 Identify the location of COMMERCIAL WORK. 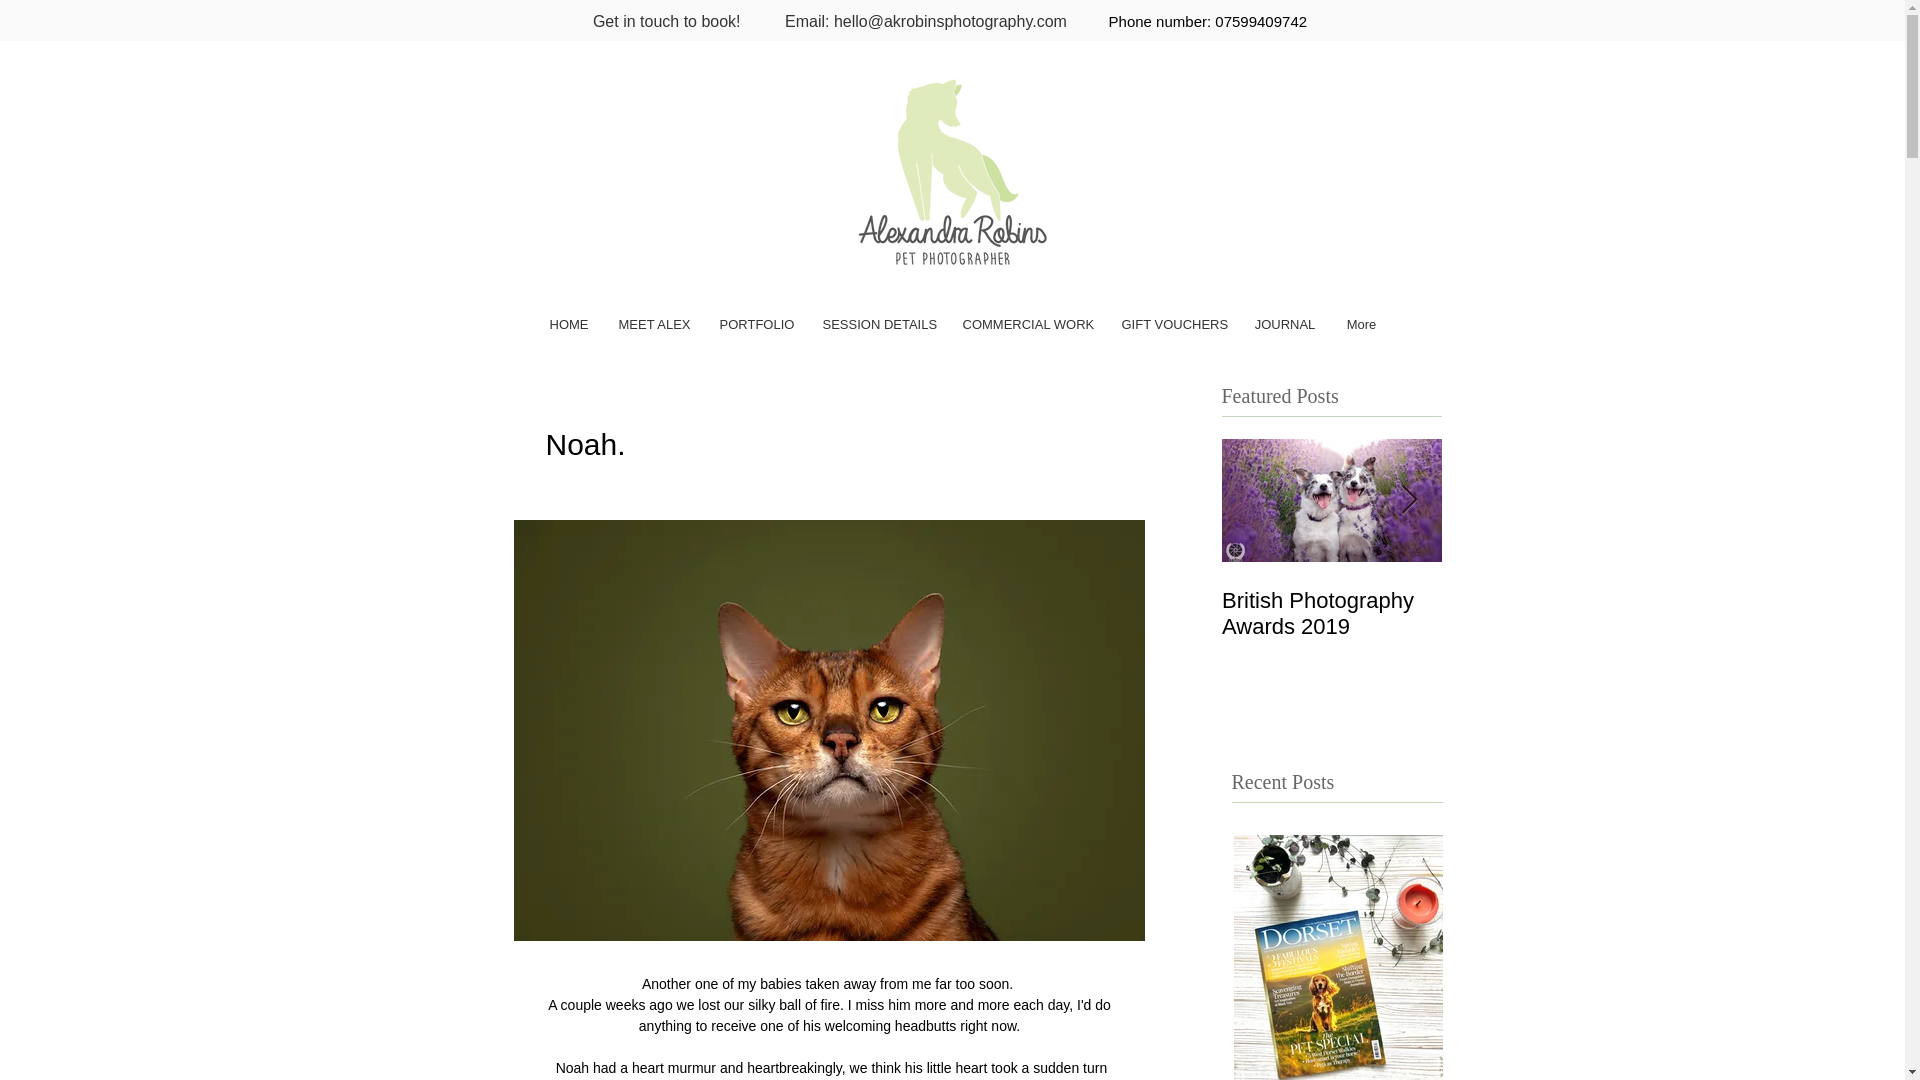
(1028, 324).